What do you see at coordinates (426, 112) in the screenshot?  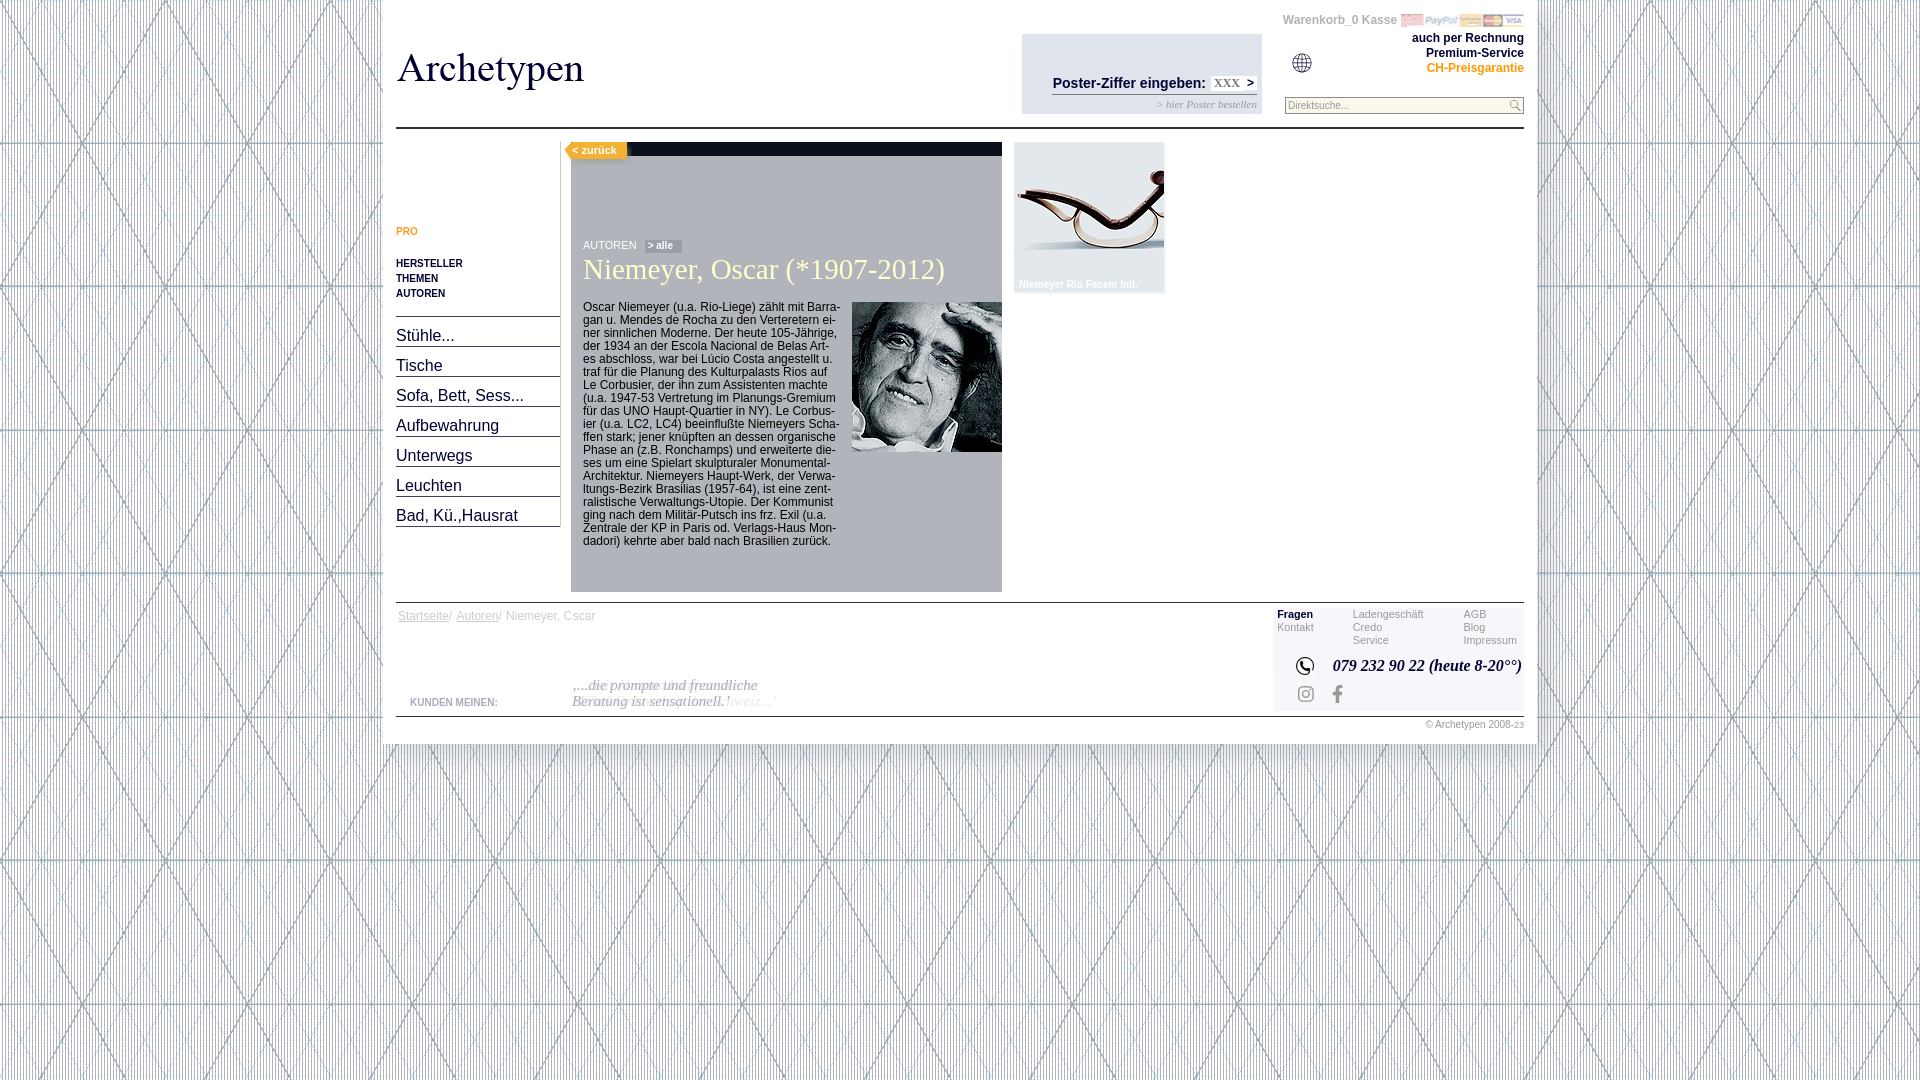 I see `Eames` at bounding box center [426, 112].